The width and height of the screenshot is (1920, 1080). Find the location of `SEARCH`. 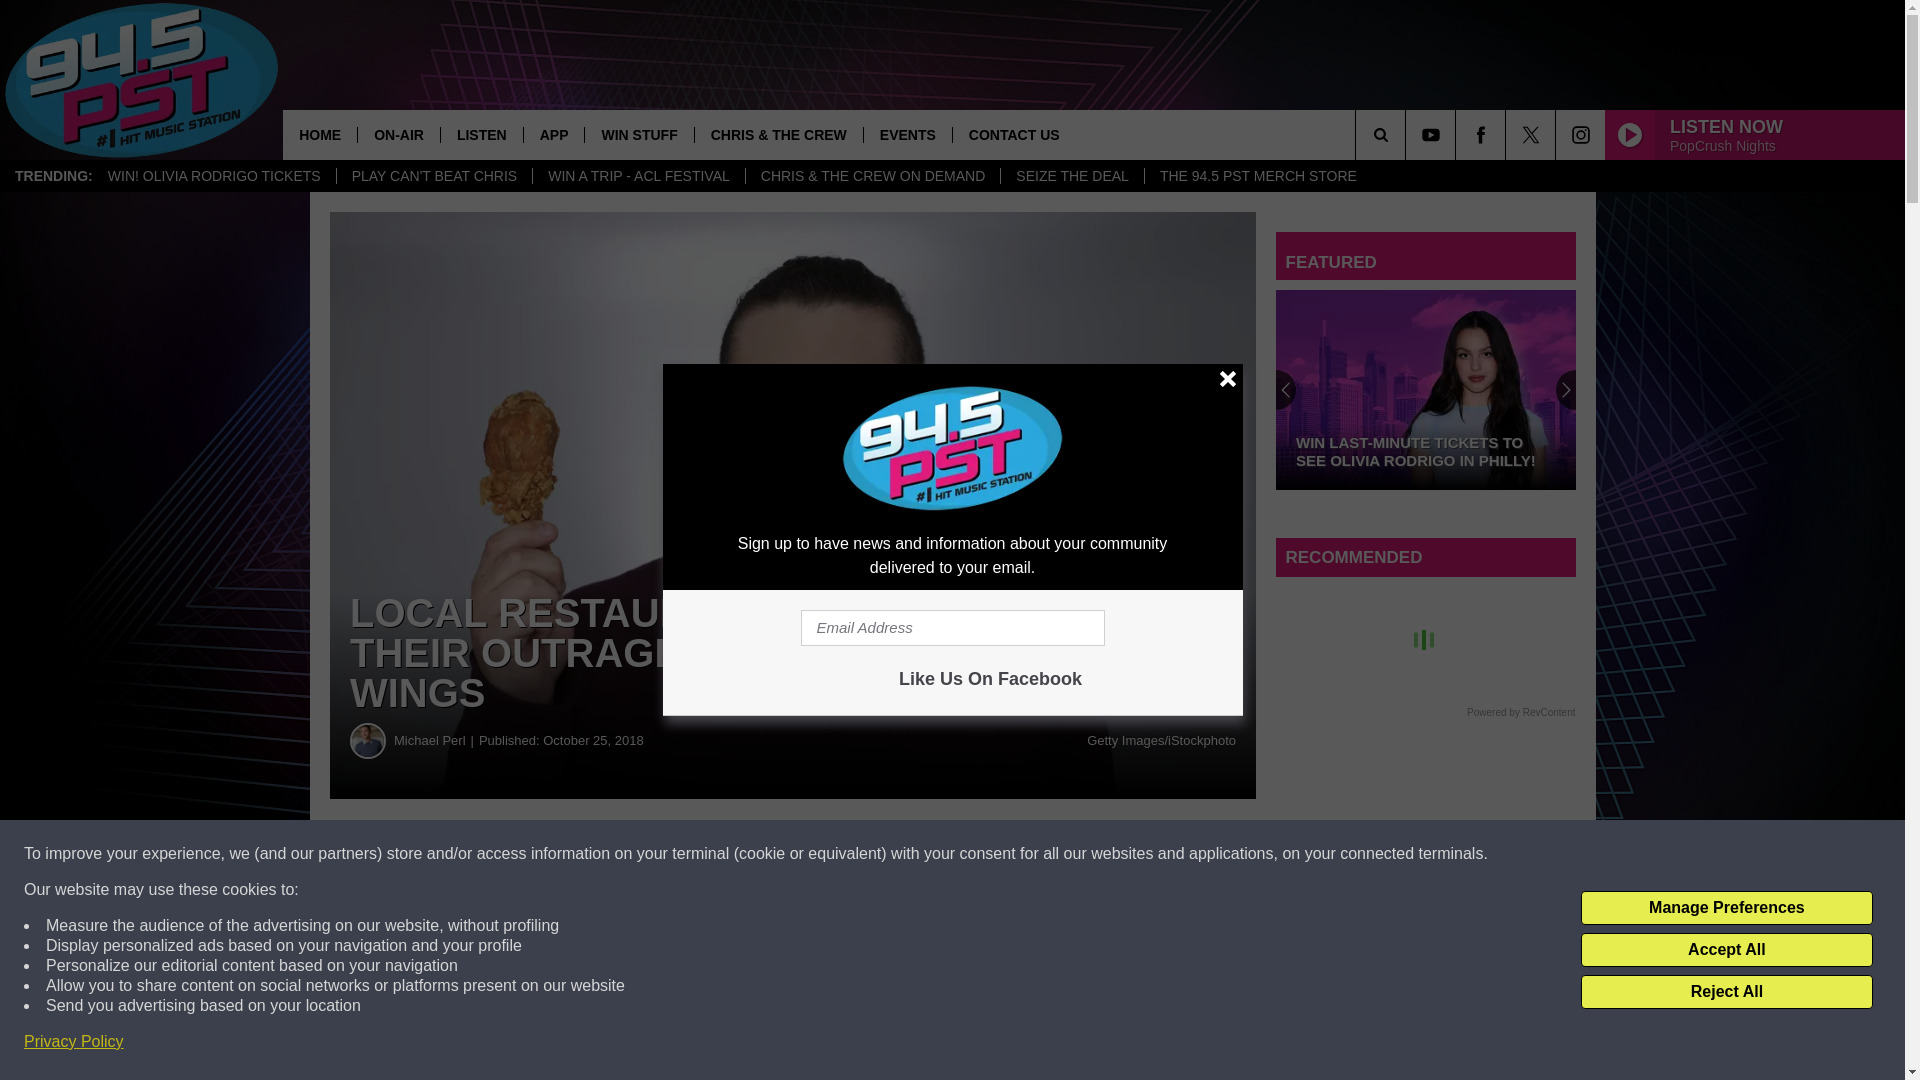

SEARCH is located at coordinates (1408, 134).